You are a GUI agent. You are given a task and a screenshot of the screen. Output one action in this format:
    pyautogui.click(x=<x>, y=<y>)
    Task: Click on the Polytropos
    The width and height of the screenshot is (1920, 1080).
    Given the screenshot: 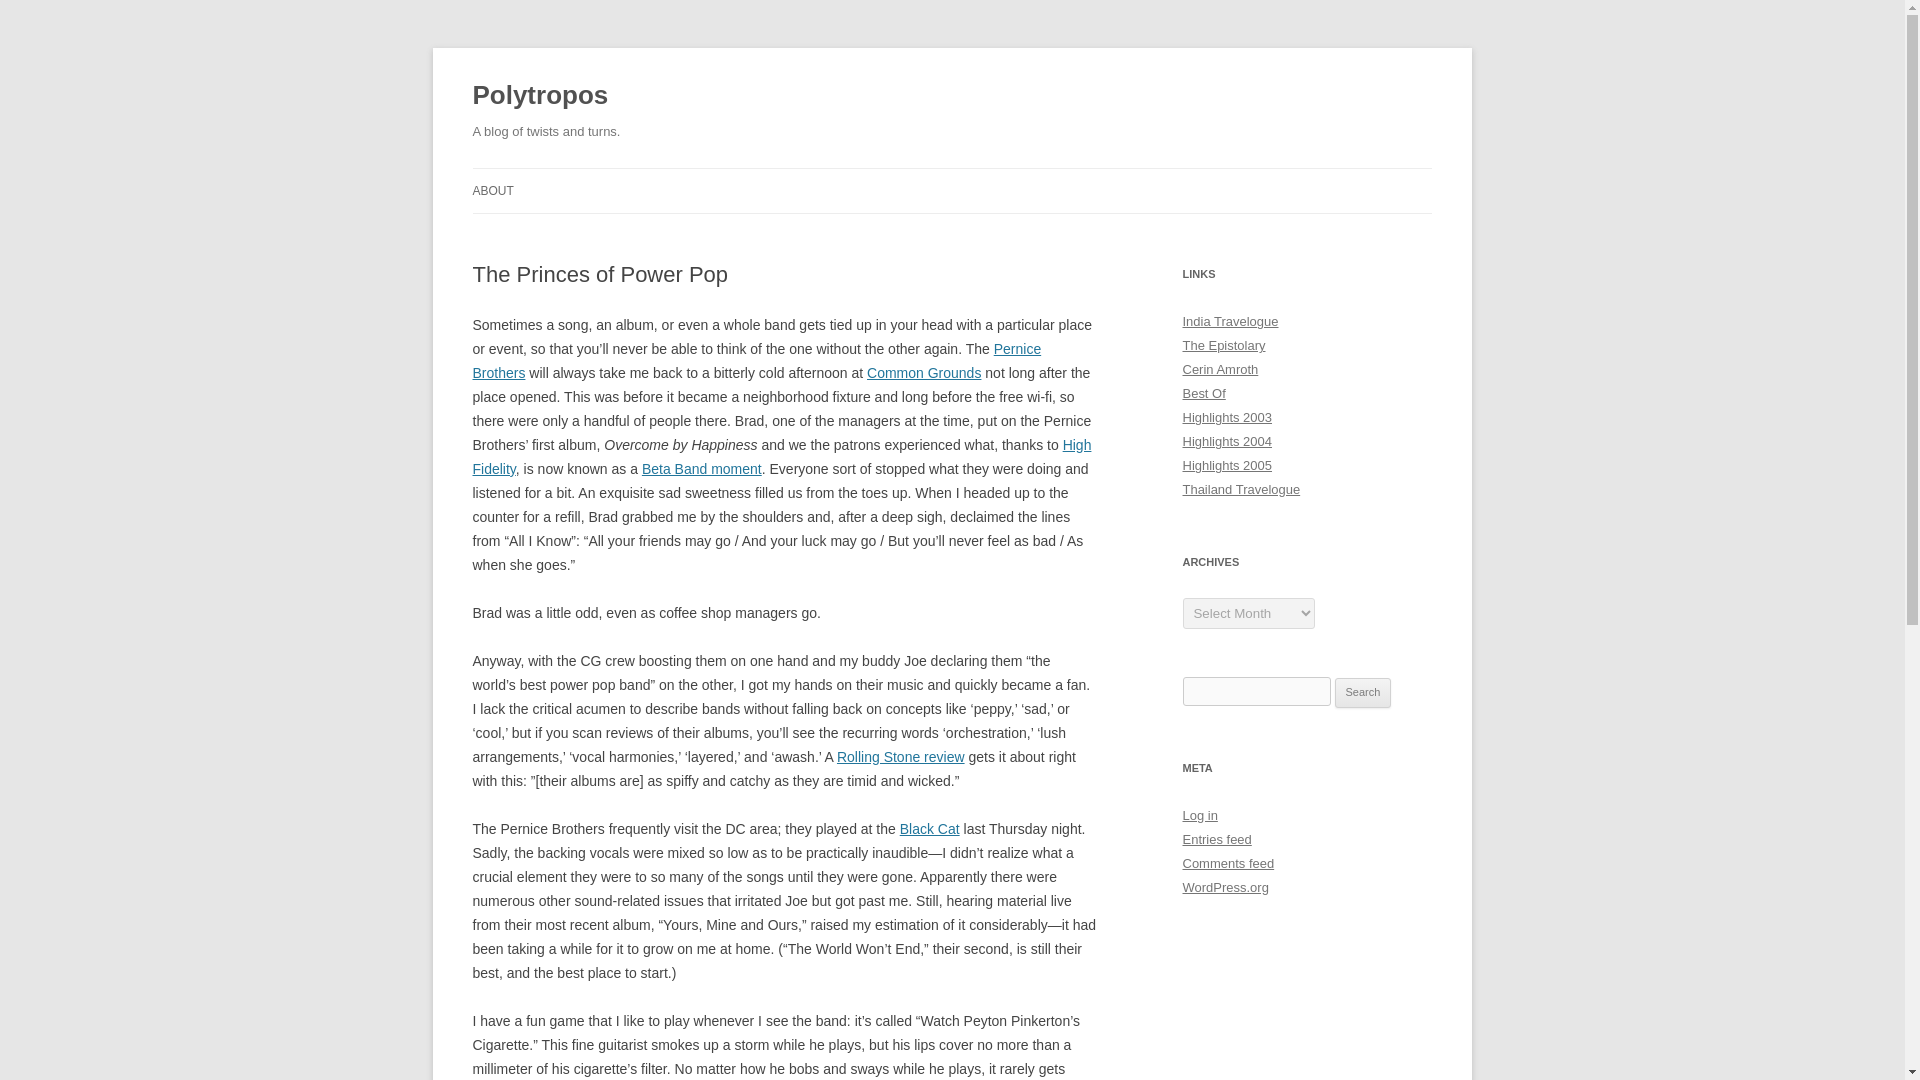 What is the action you would take?
    pyautogui.click(x=540, y=96)
    